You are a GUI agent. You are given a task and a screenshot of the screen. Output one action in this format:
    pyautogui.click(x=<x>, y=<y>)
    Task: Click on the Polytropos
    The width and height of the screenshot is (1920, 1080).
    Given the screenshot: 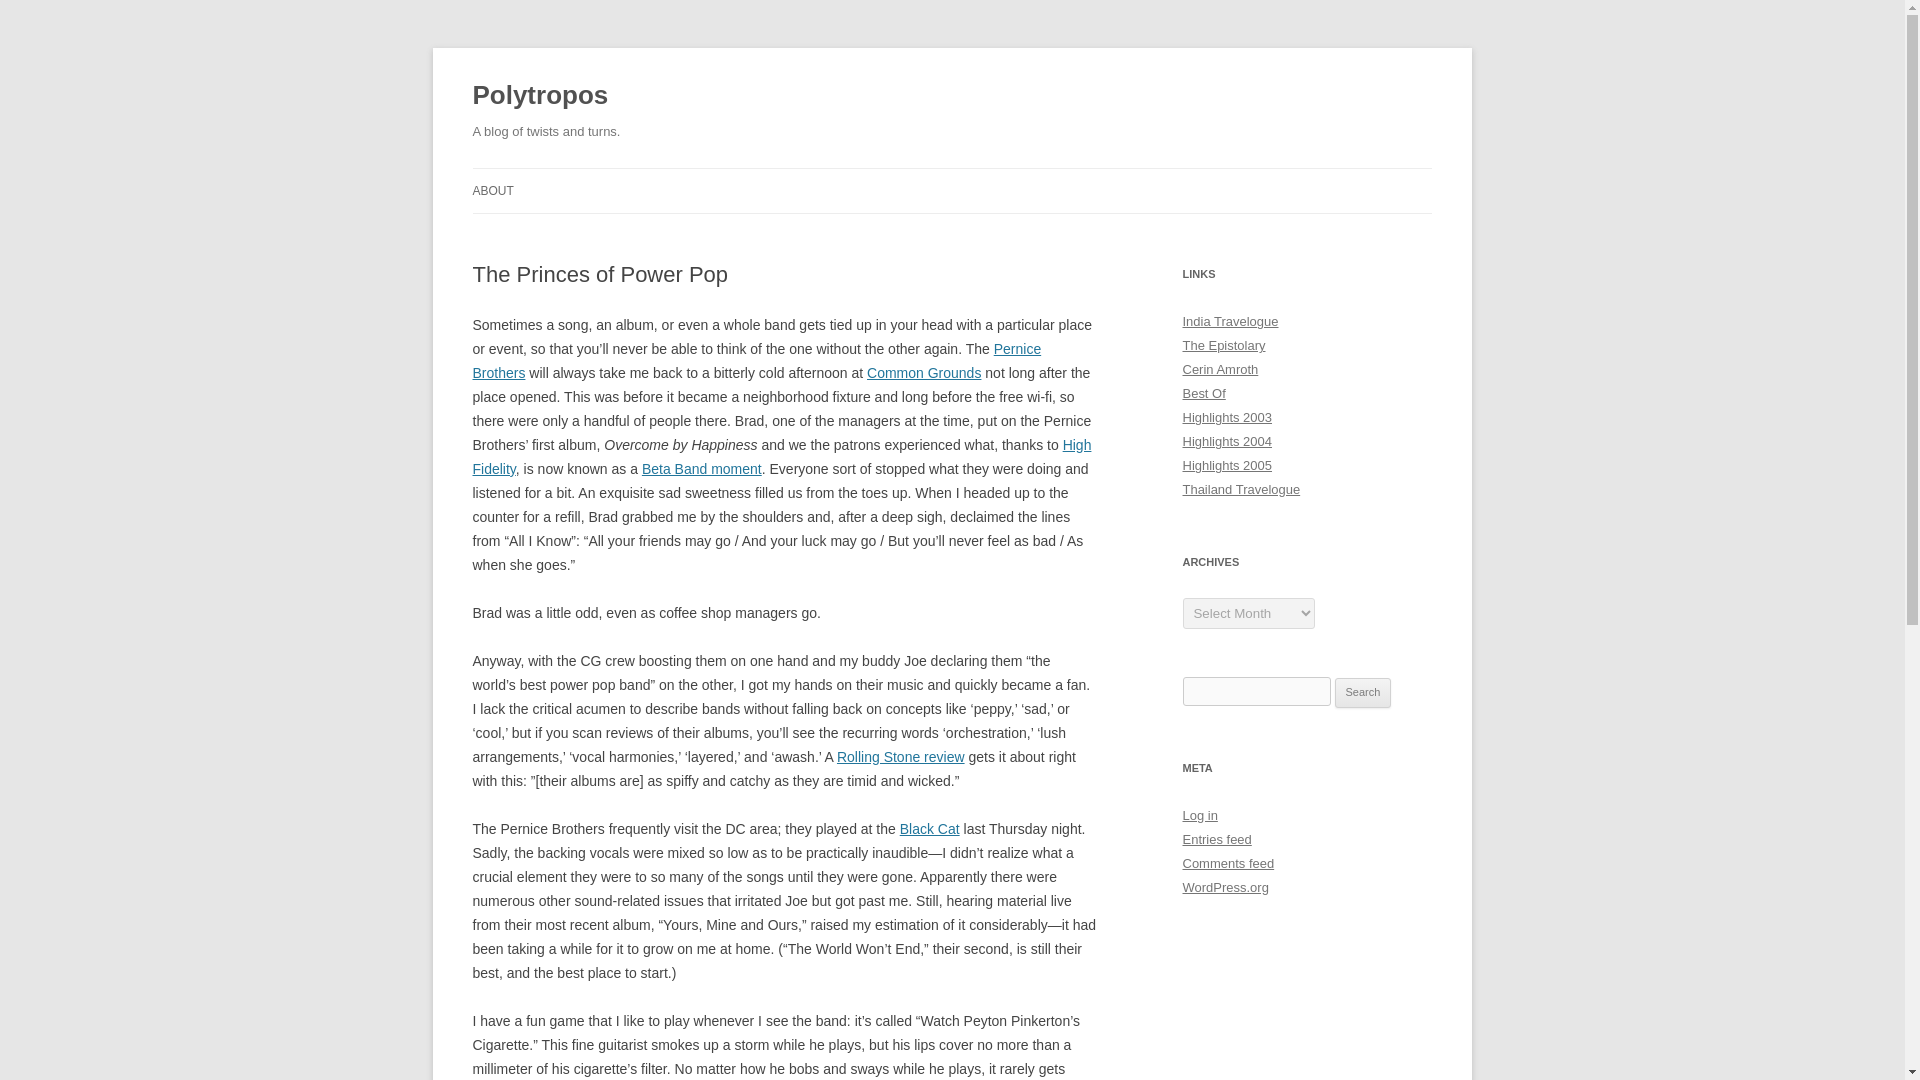 What is the action you would take?
    pyautogui.click(x=540, y=96)
    